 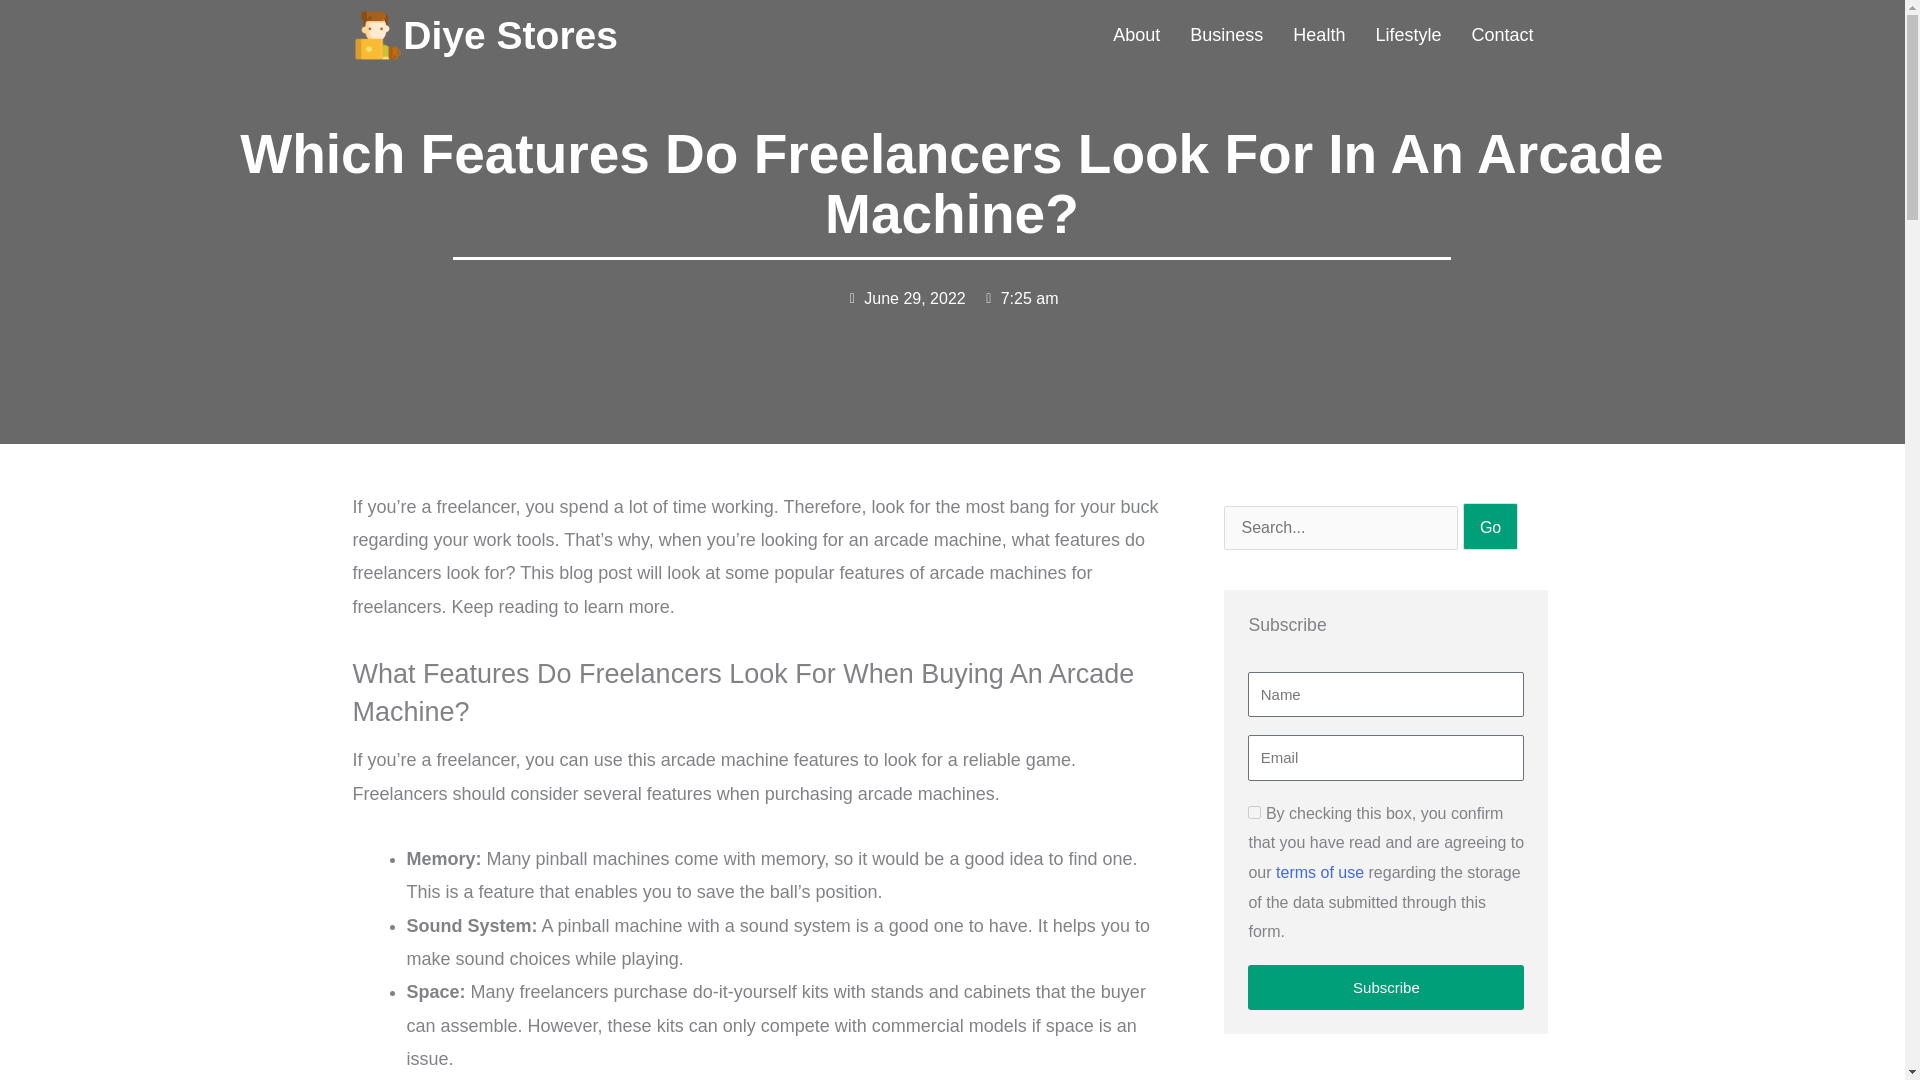 What do you see at coordinates (1226, 36) in the screenshot?
I see `Business` at bounding box center [1226, 36].